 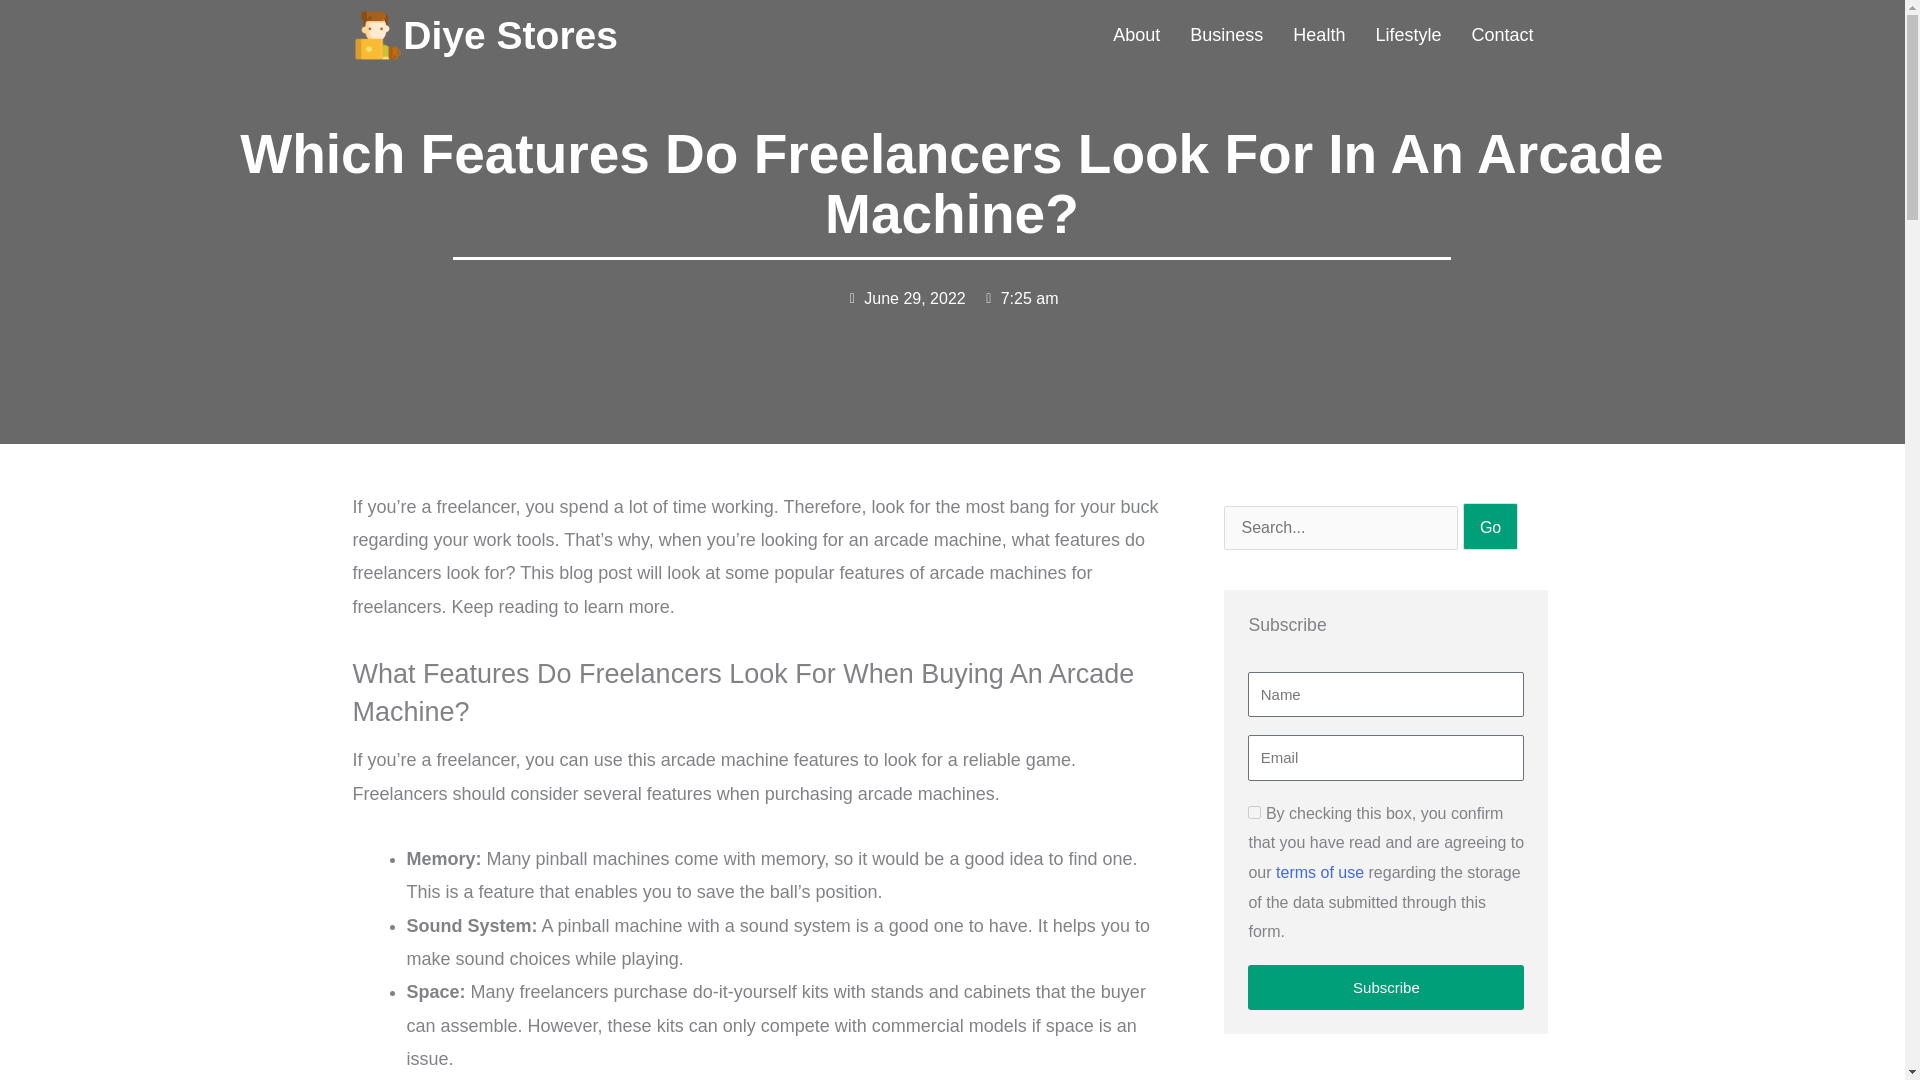 What do you see at coordinates (1226, 36) in the screenshot?
I see `Business` at bounding box center [1226, 36].